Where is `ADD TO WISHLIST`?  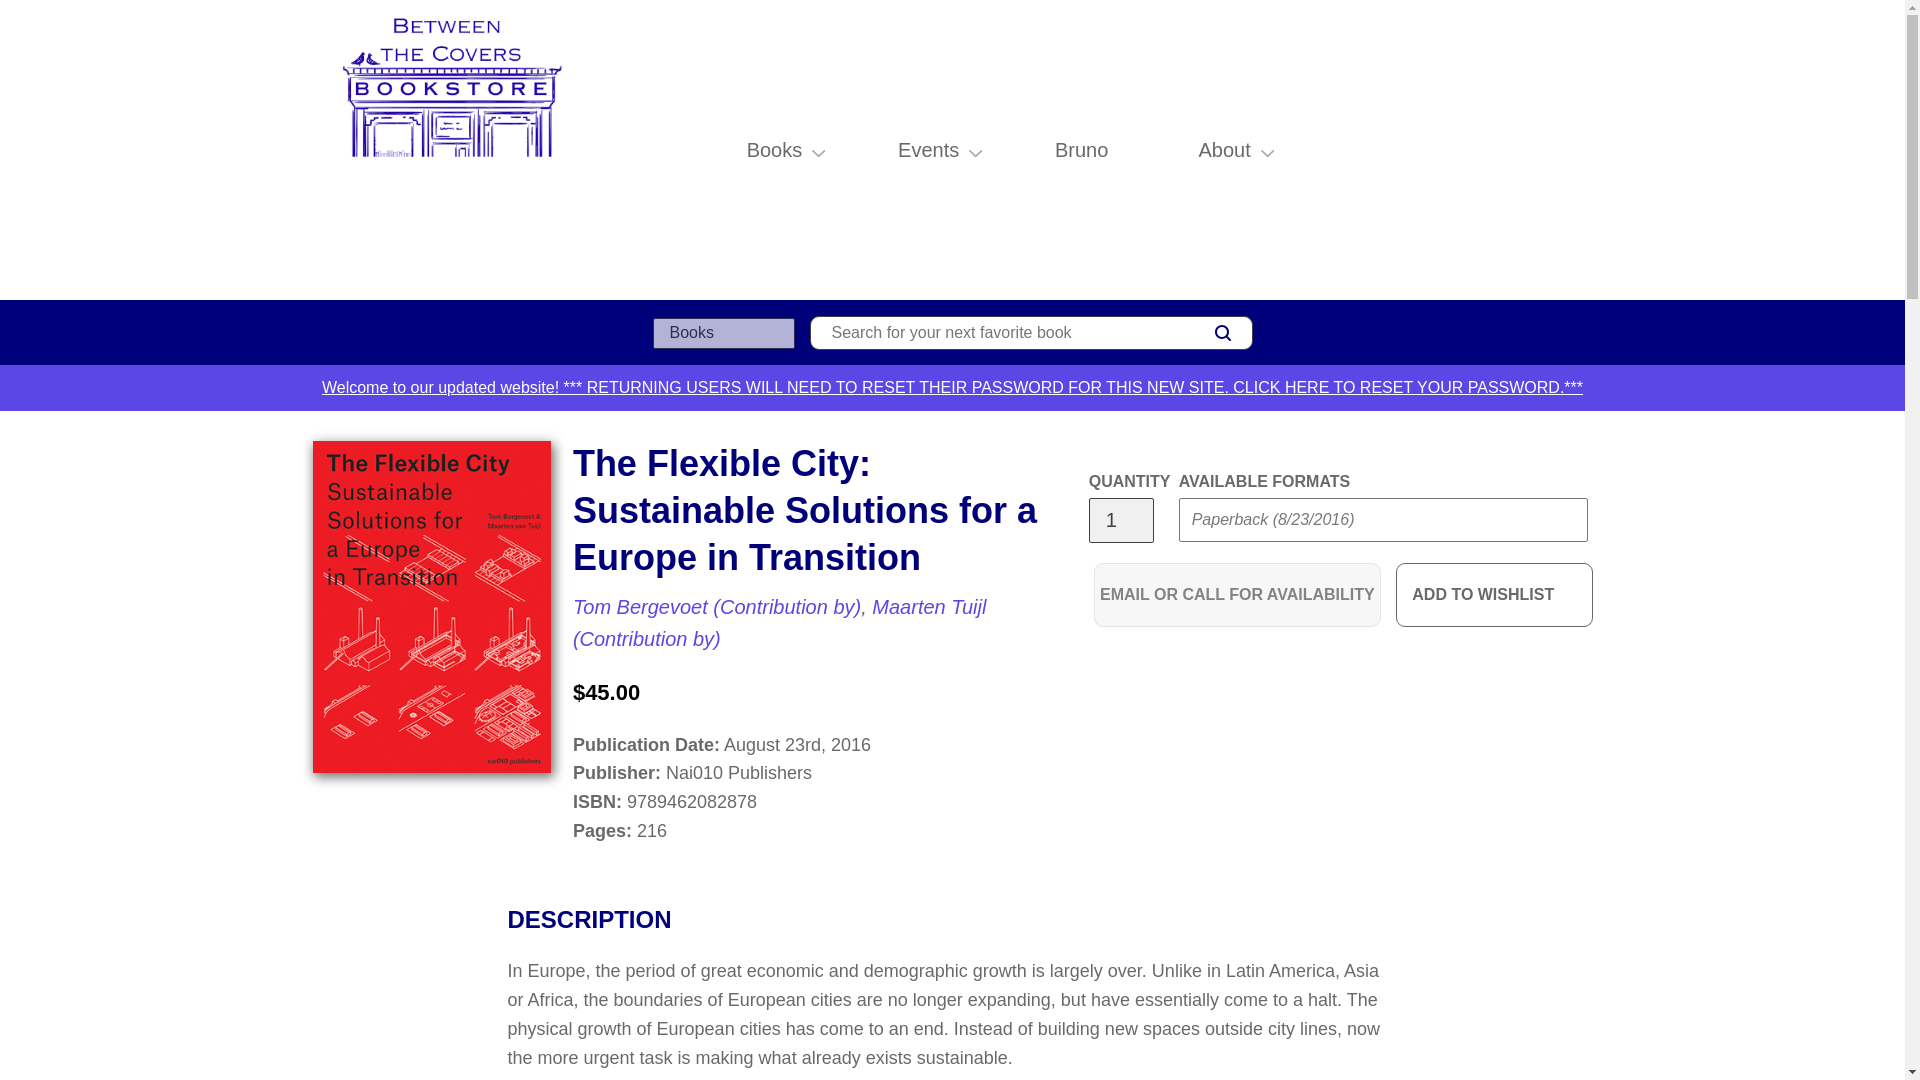 ADD TO WISHLIST is located at coordinates (1494, 594).